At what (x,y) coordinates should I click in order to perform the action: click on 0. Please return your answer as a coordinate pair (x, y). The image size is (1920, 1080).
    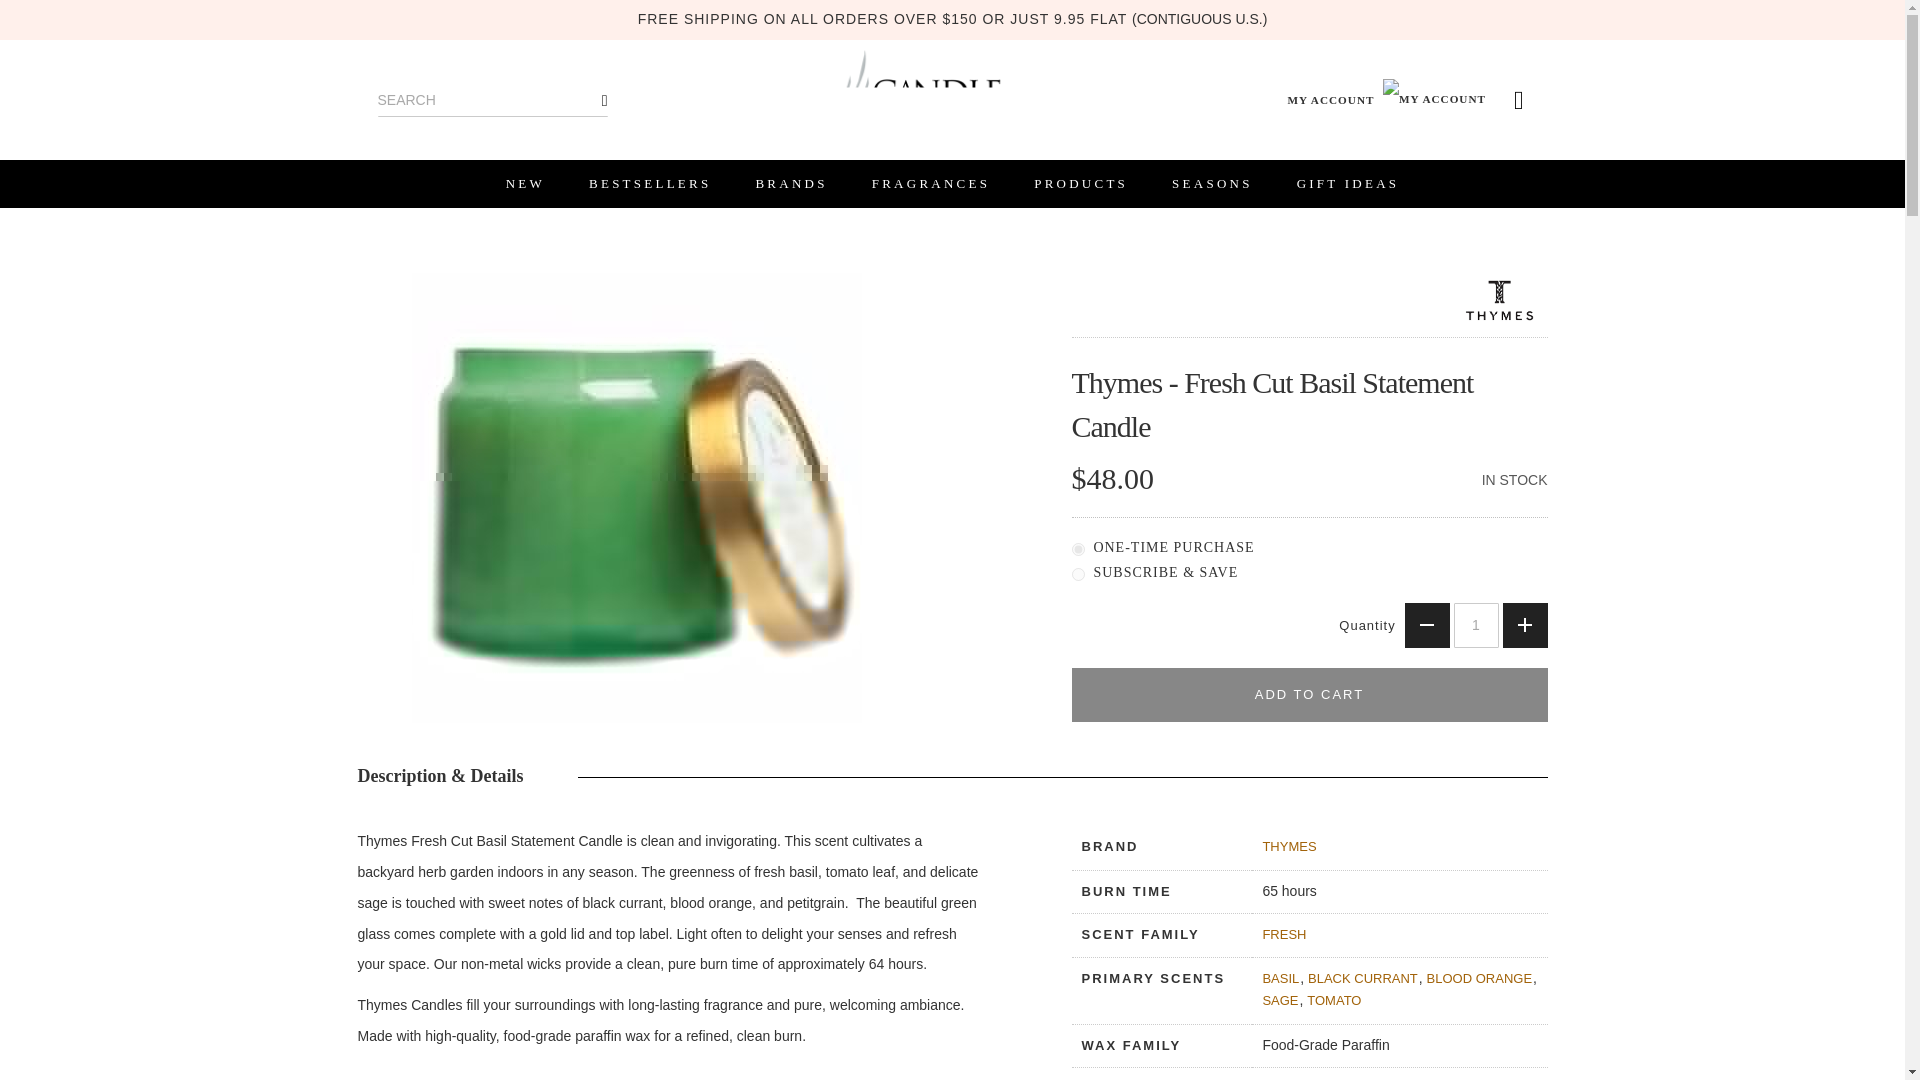
    Looking at the image, I should click on (1078, 550).